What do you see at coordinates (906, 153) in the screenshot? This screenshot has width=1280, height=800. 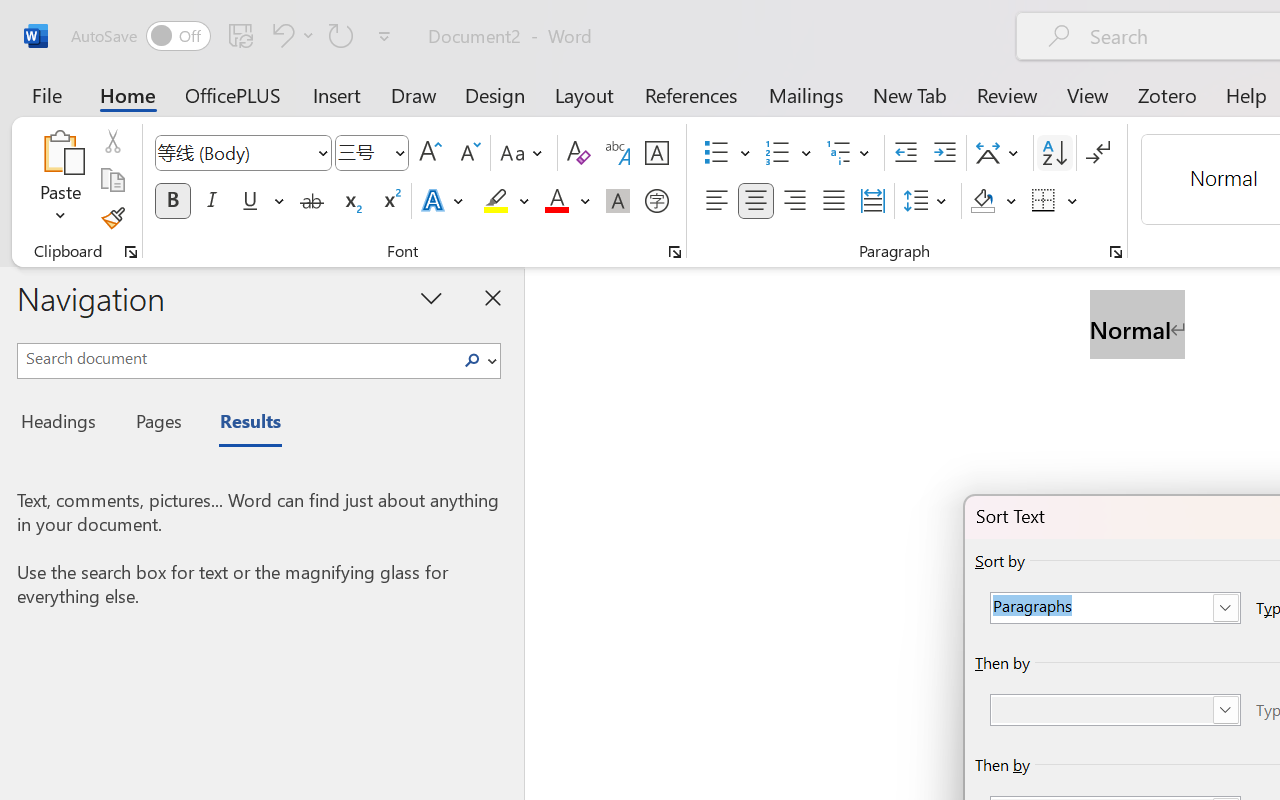 I see `Decrease Indent` at bounding box center [906, 153].